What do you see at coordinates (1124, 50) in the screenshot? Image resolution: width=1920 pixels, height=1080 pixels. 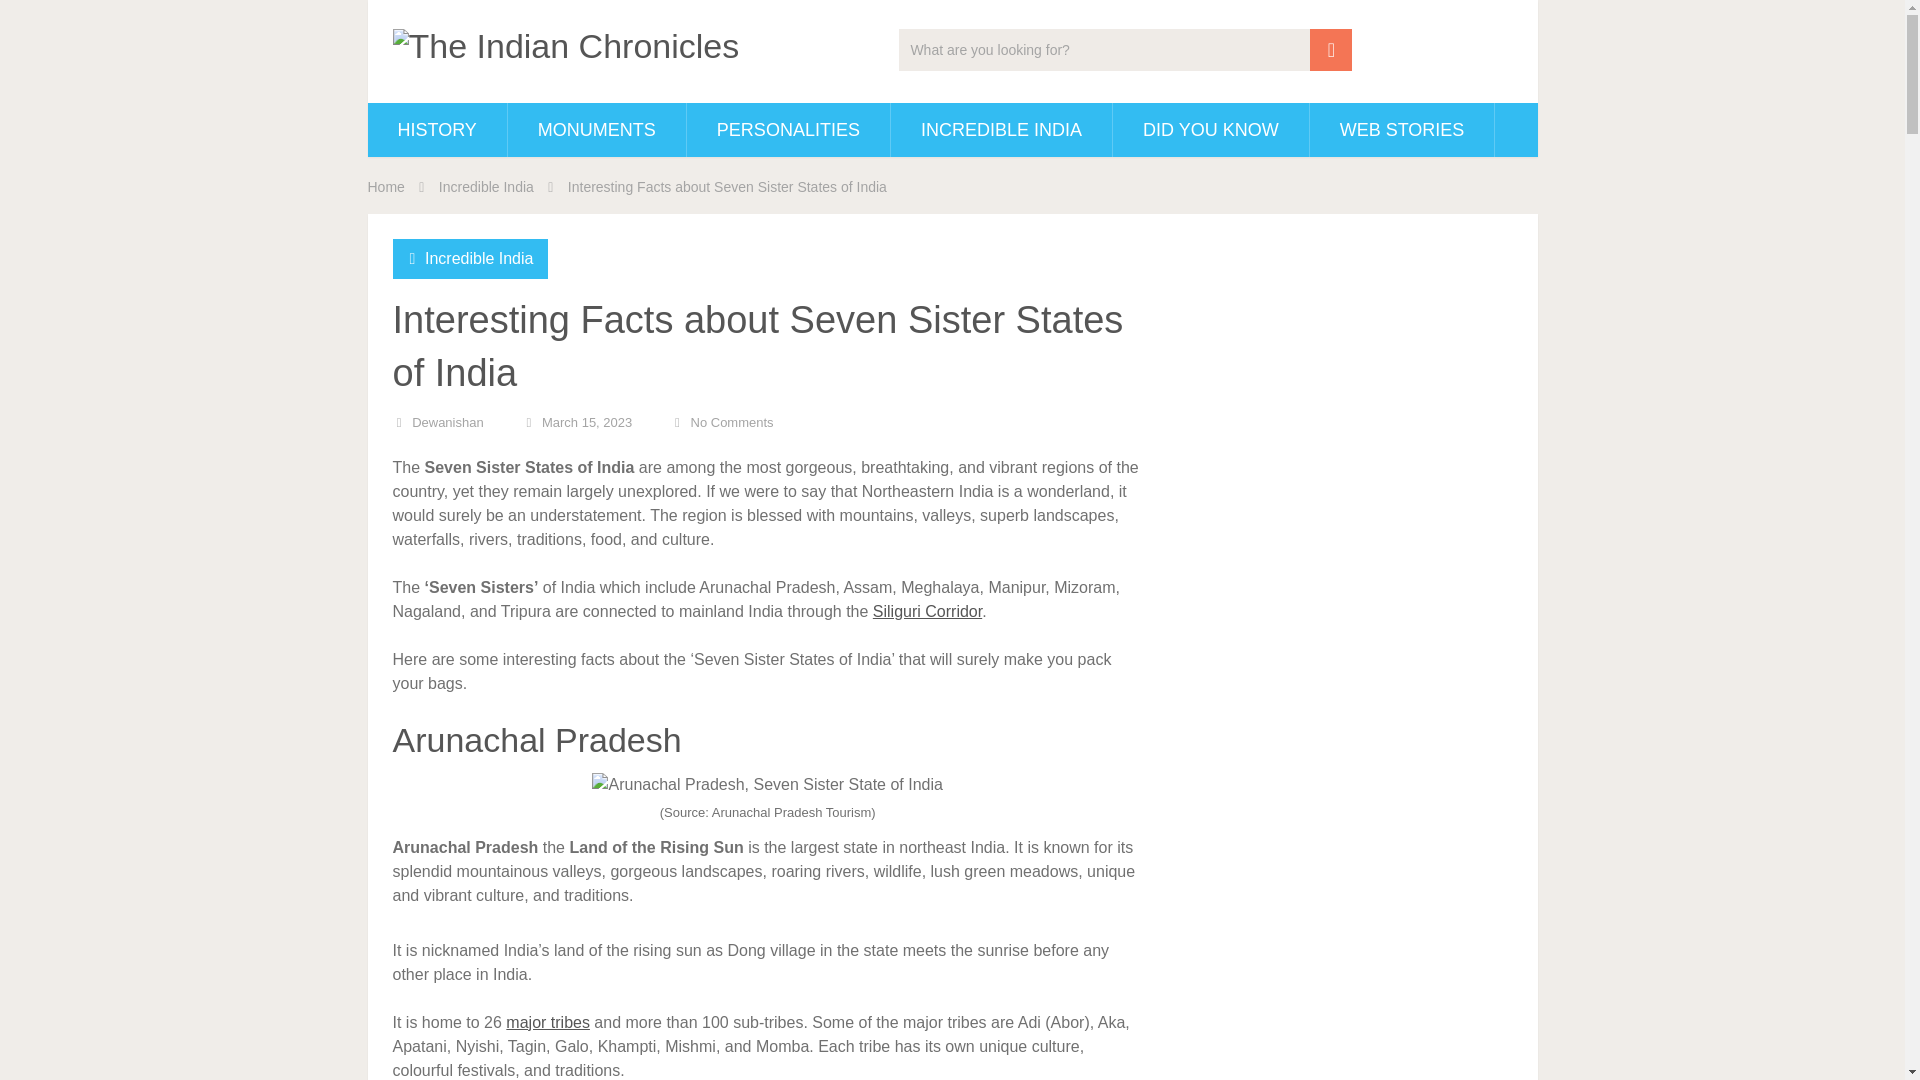 I see `What are you looking for?` at bounding box center [1124, 50].